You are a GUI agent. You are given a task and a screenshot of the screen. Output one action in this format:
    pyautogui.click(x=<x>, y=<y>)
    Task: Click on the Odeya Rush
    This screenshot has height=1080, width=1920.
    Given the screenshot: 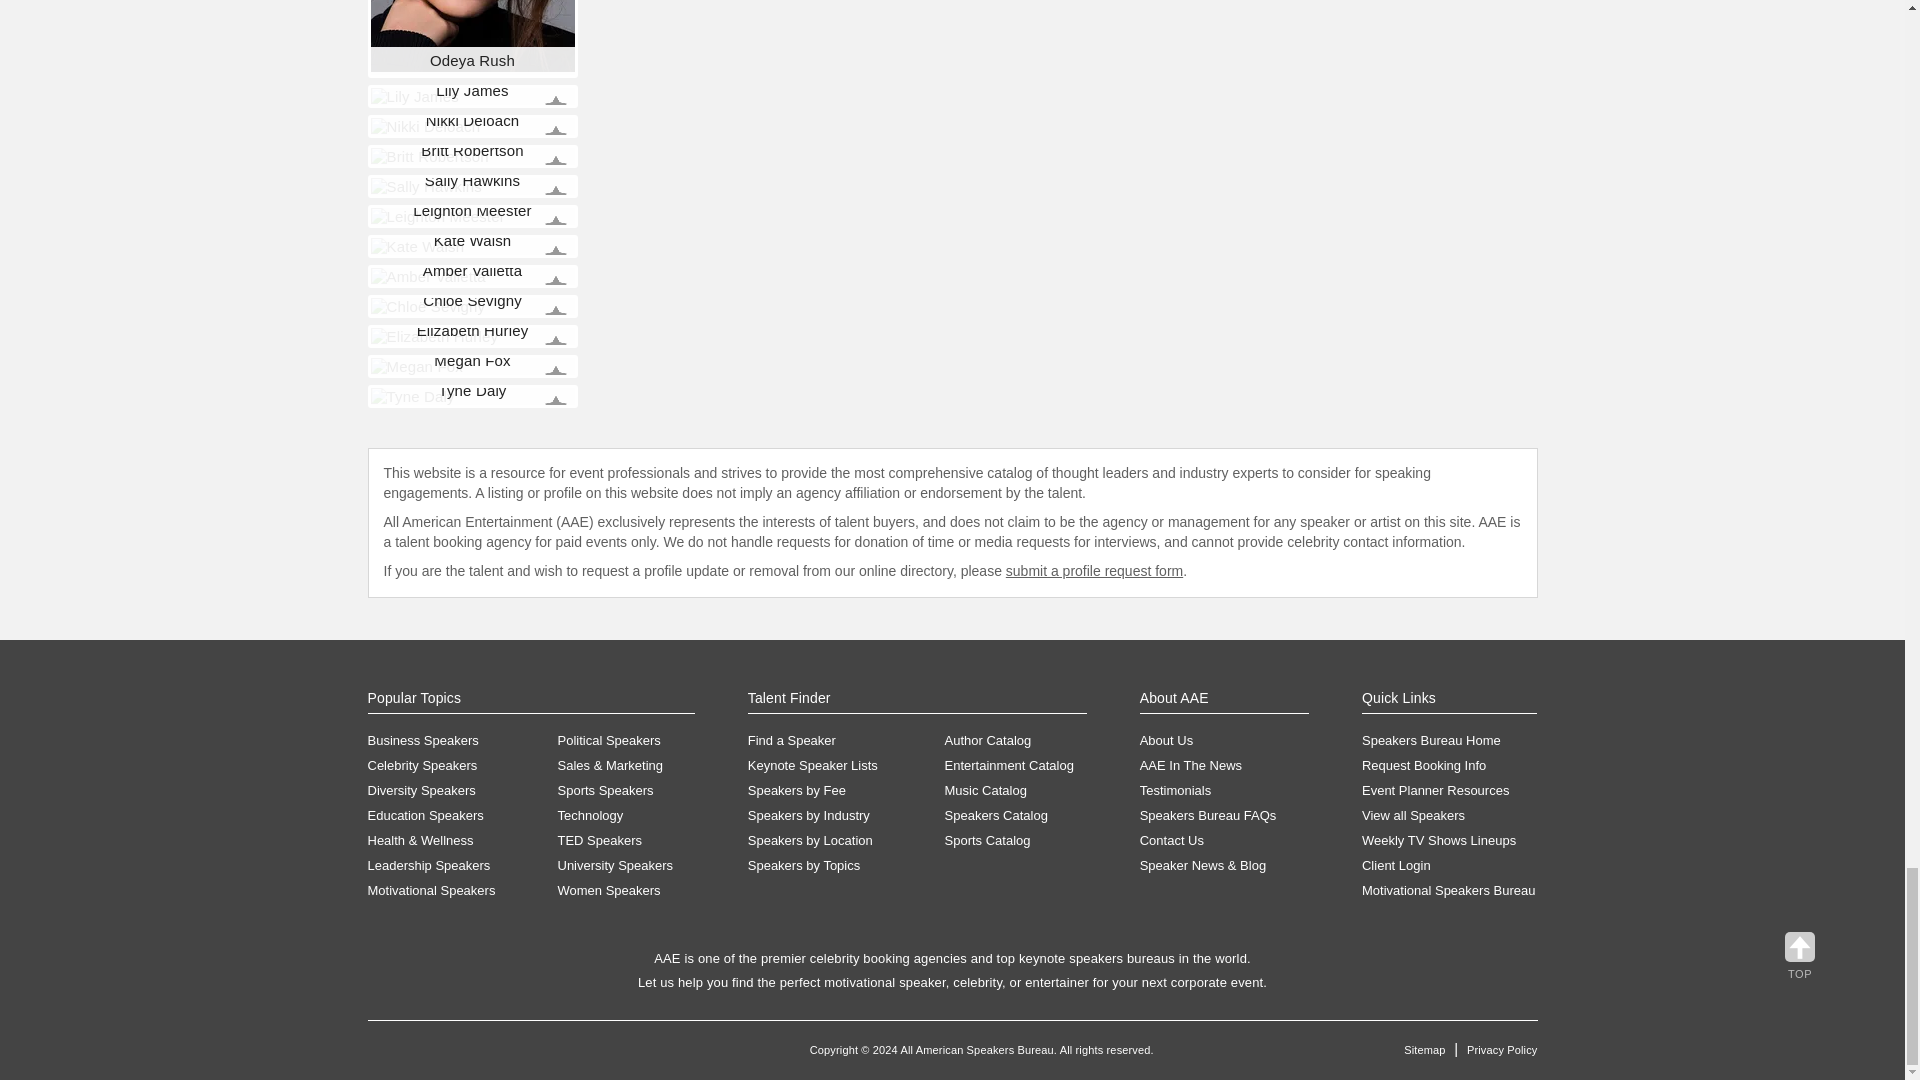 What is the action you would take?
    pyautogui.click(x=472, y=36)
    